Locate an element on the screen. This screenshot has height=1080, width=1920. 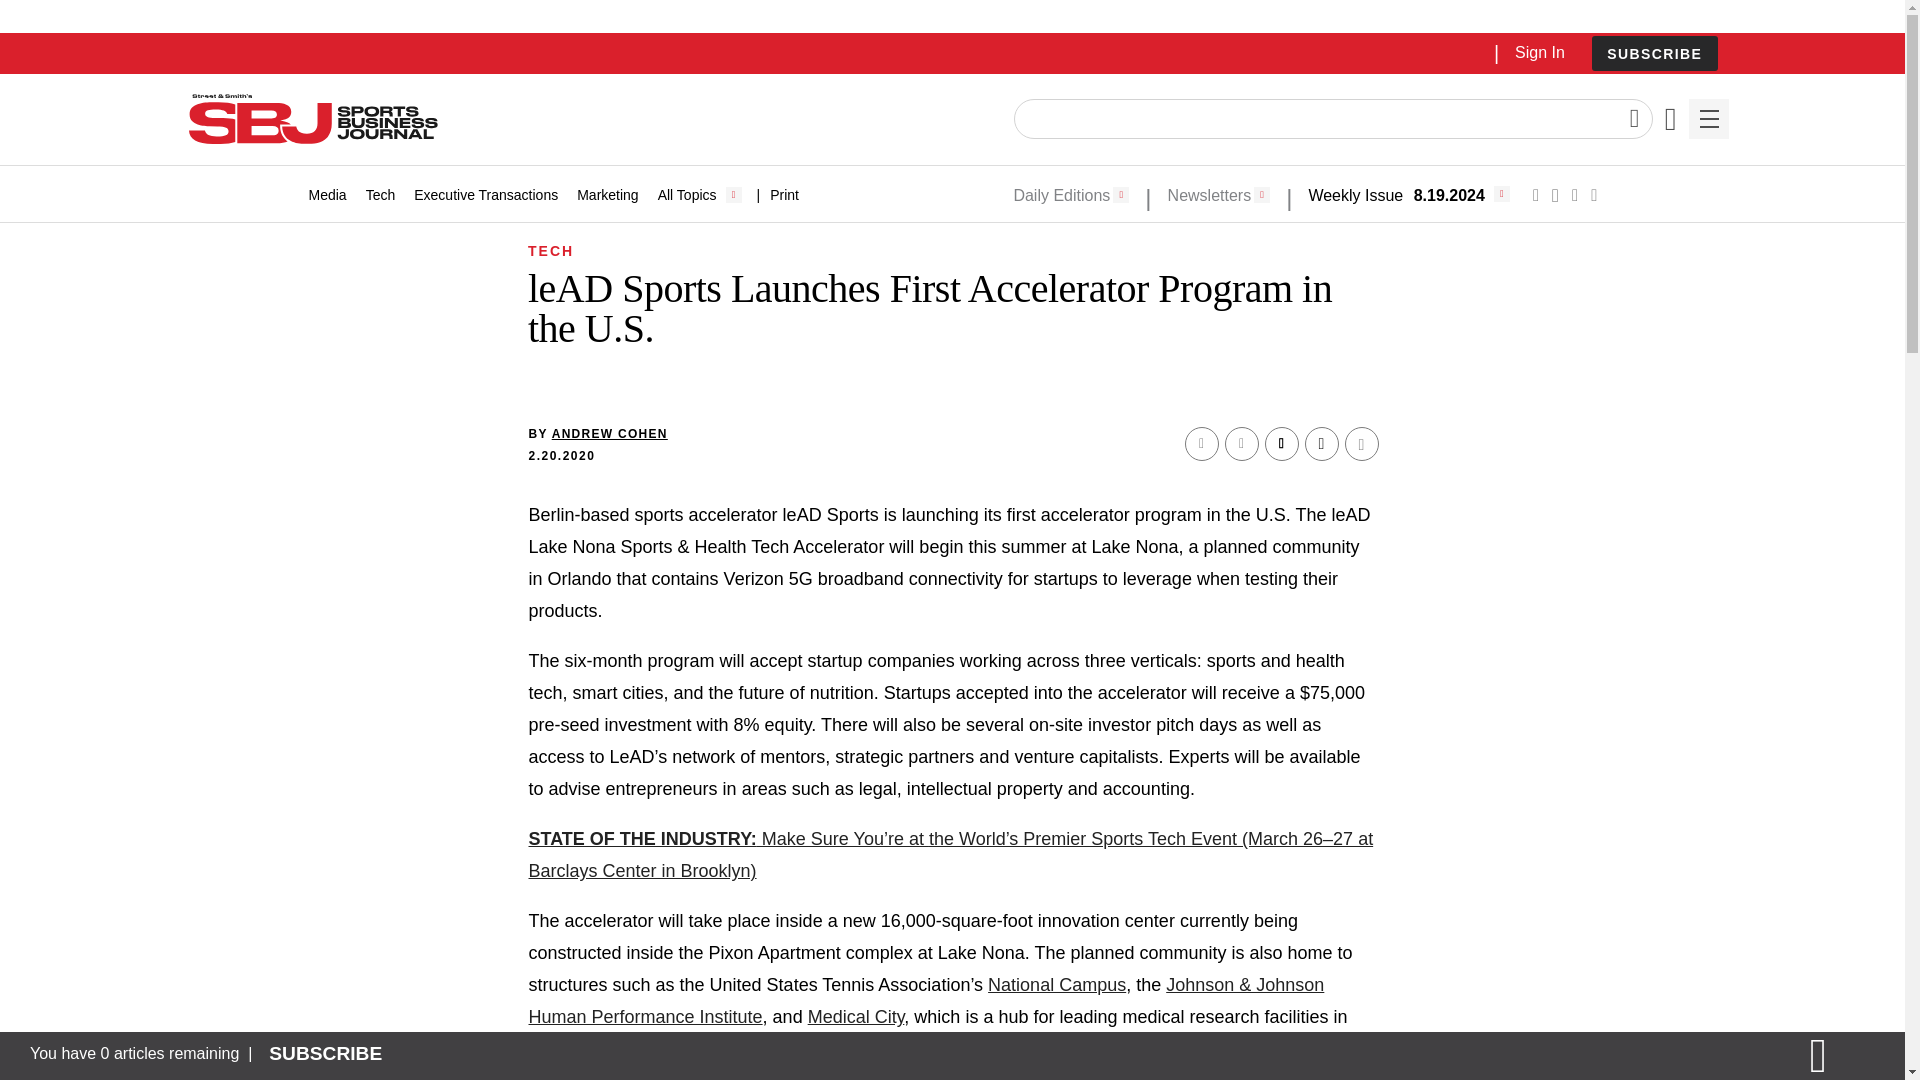
SUBSCRIBE is located at coordinates (1654, 54).